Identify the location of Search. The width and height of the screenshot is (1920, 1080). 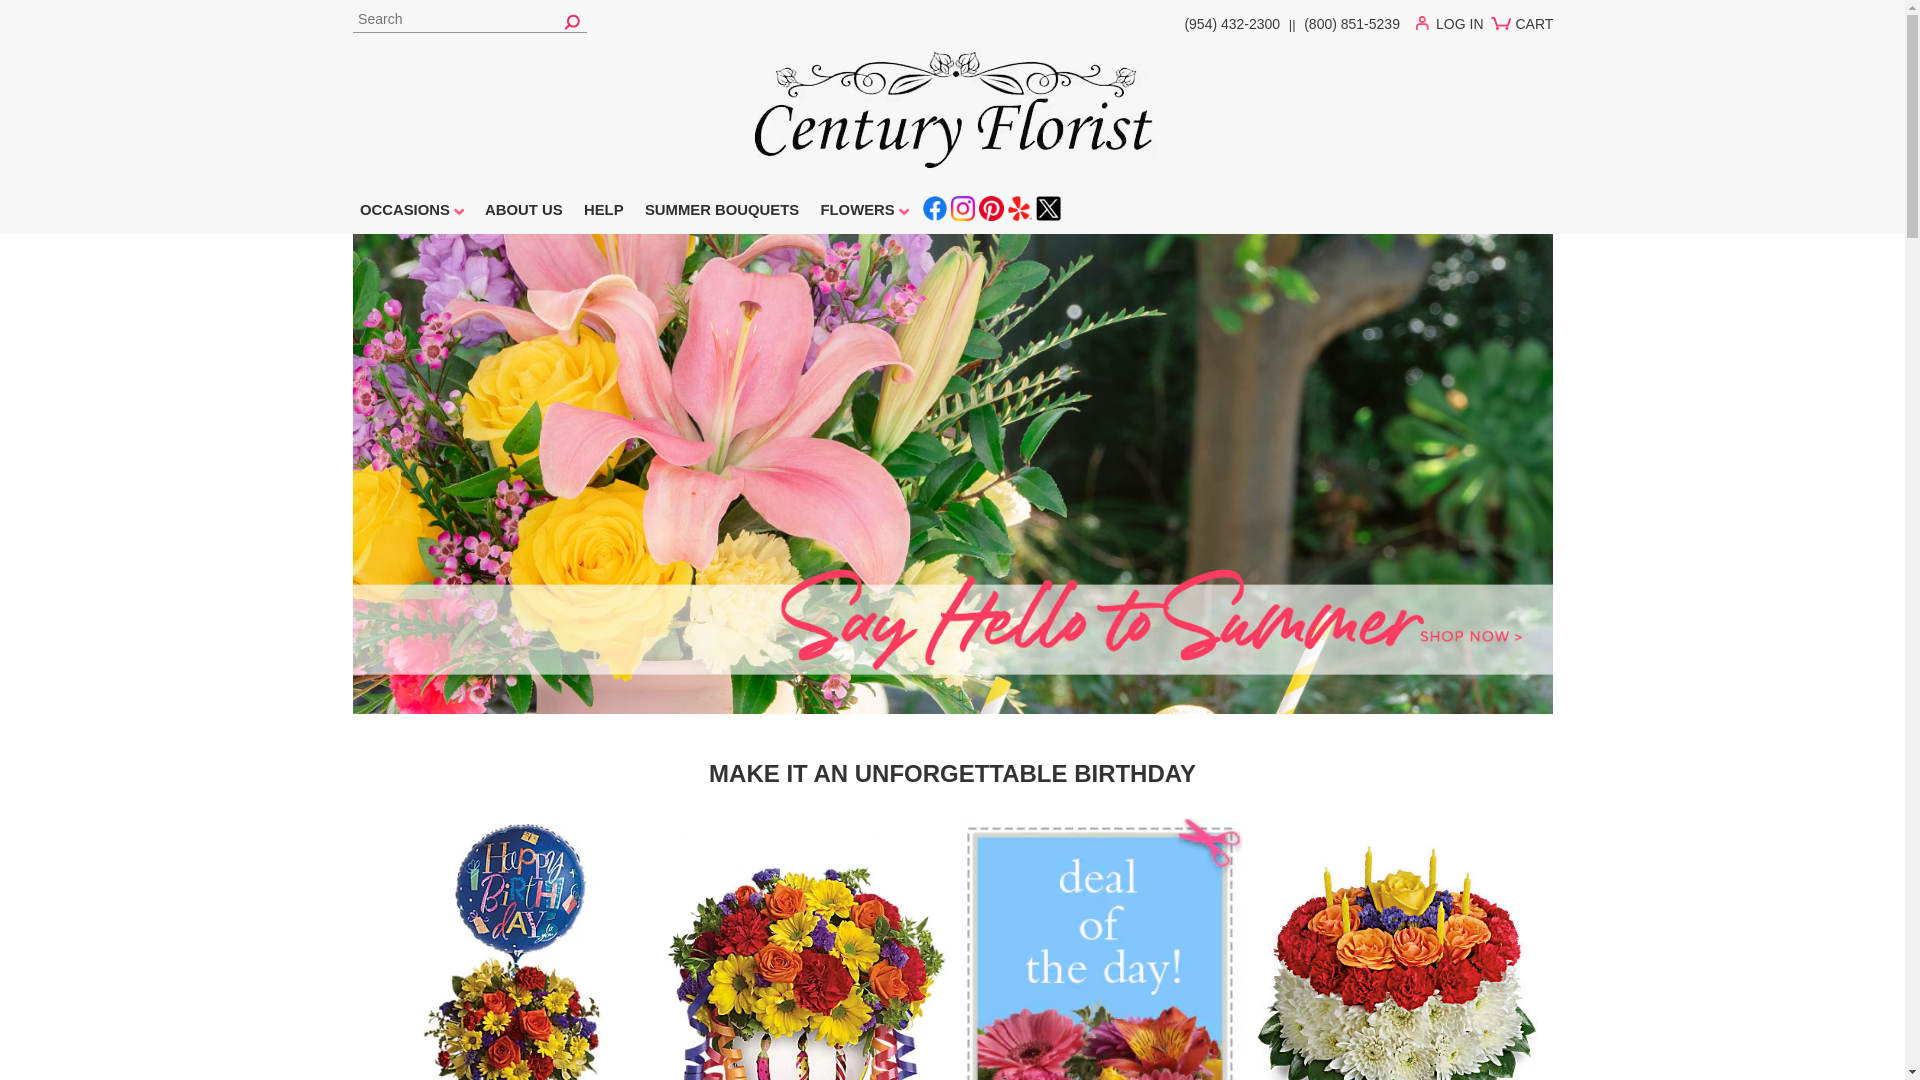
(468, 20).